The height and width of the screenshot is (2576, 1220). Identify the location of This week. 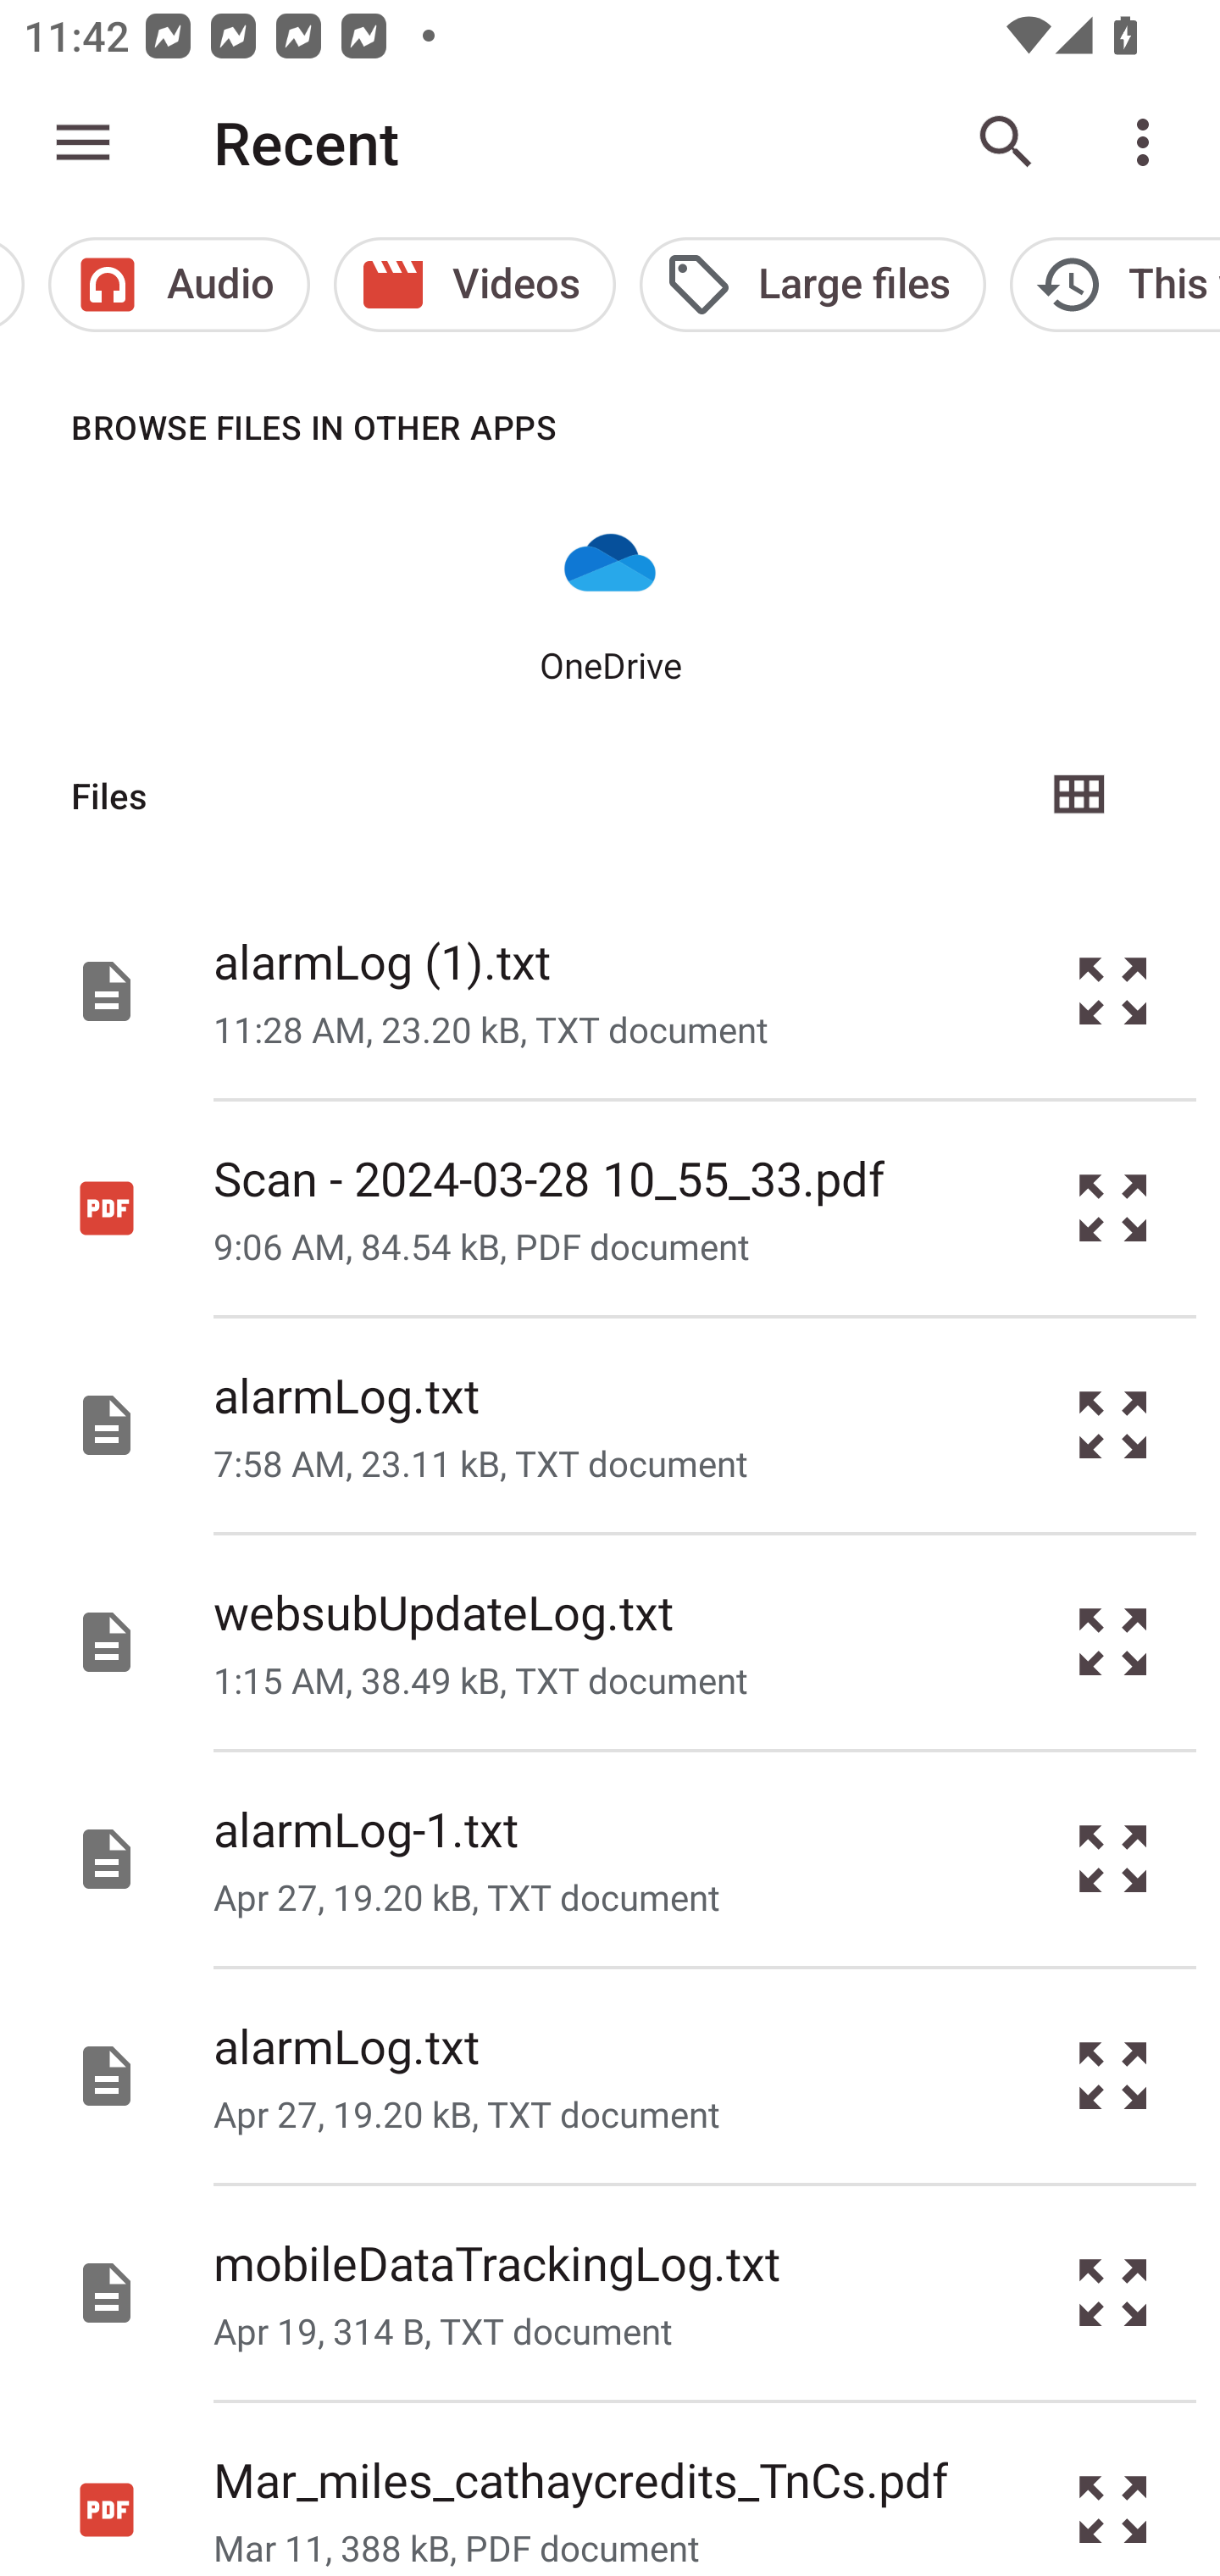
(1115, 285).